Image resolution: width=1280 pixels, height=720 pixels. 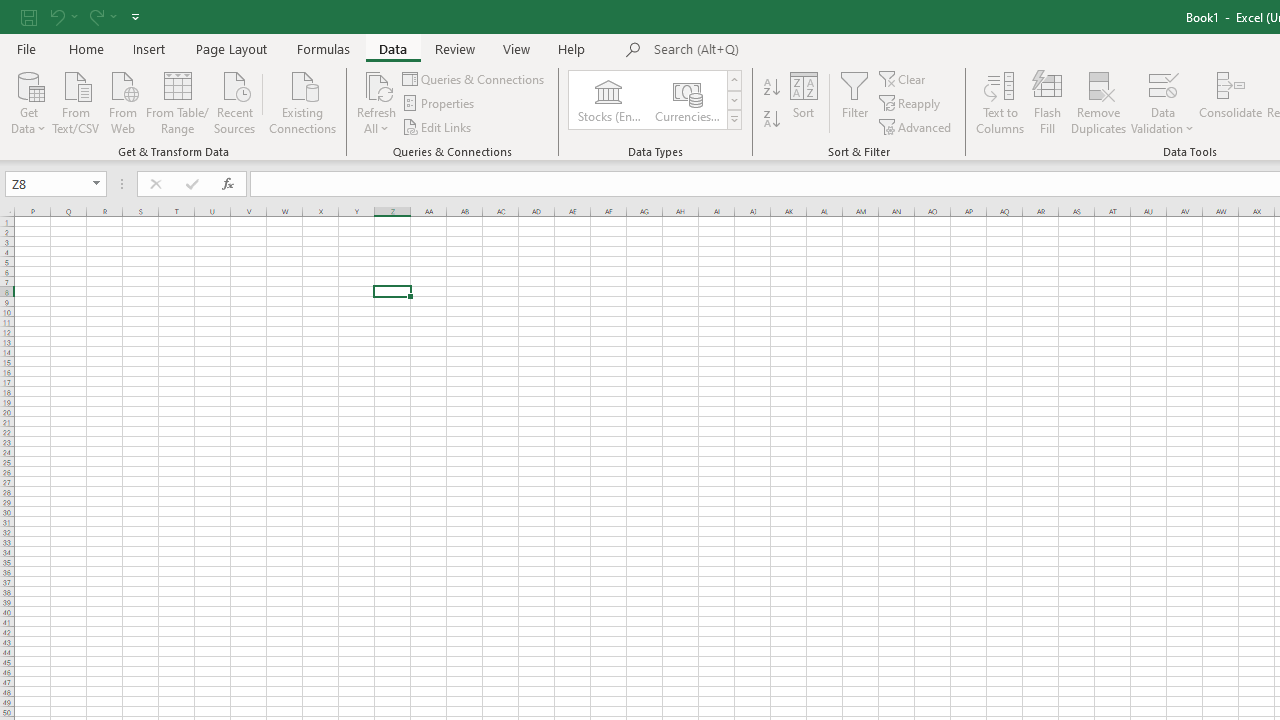 What do you see at coordinates (734, 120) in the screenshot?
I see `Data Types` at bounding box center [734, 120].